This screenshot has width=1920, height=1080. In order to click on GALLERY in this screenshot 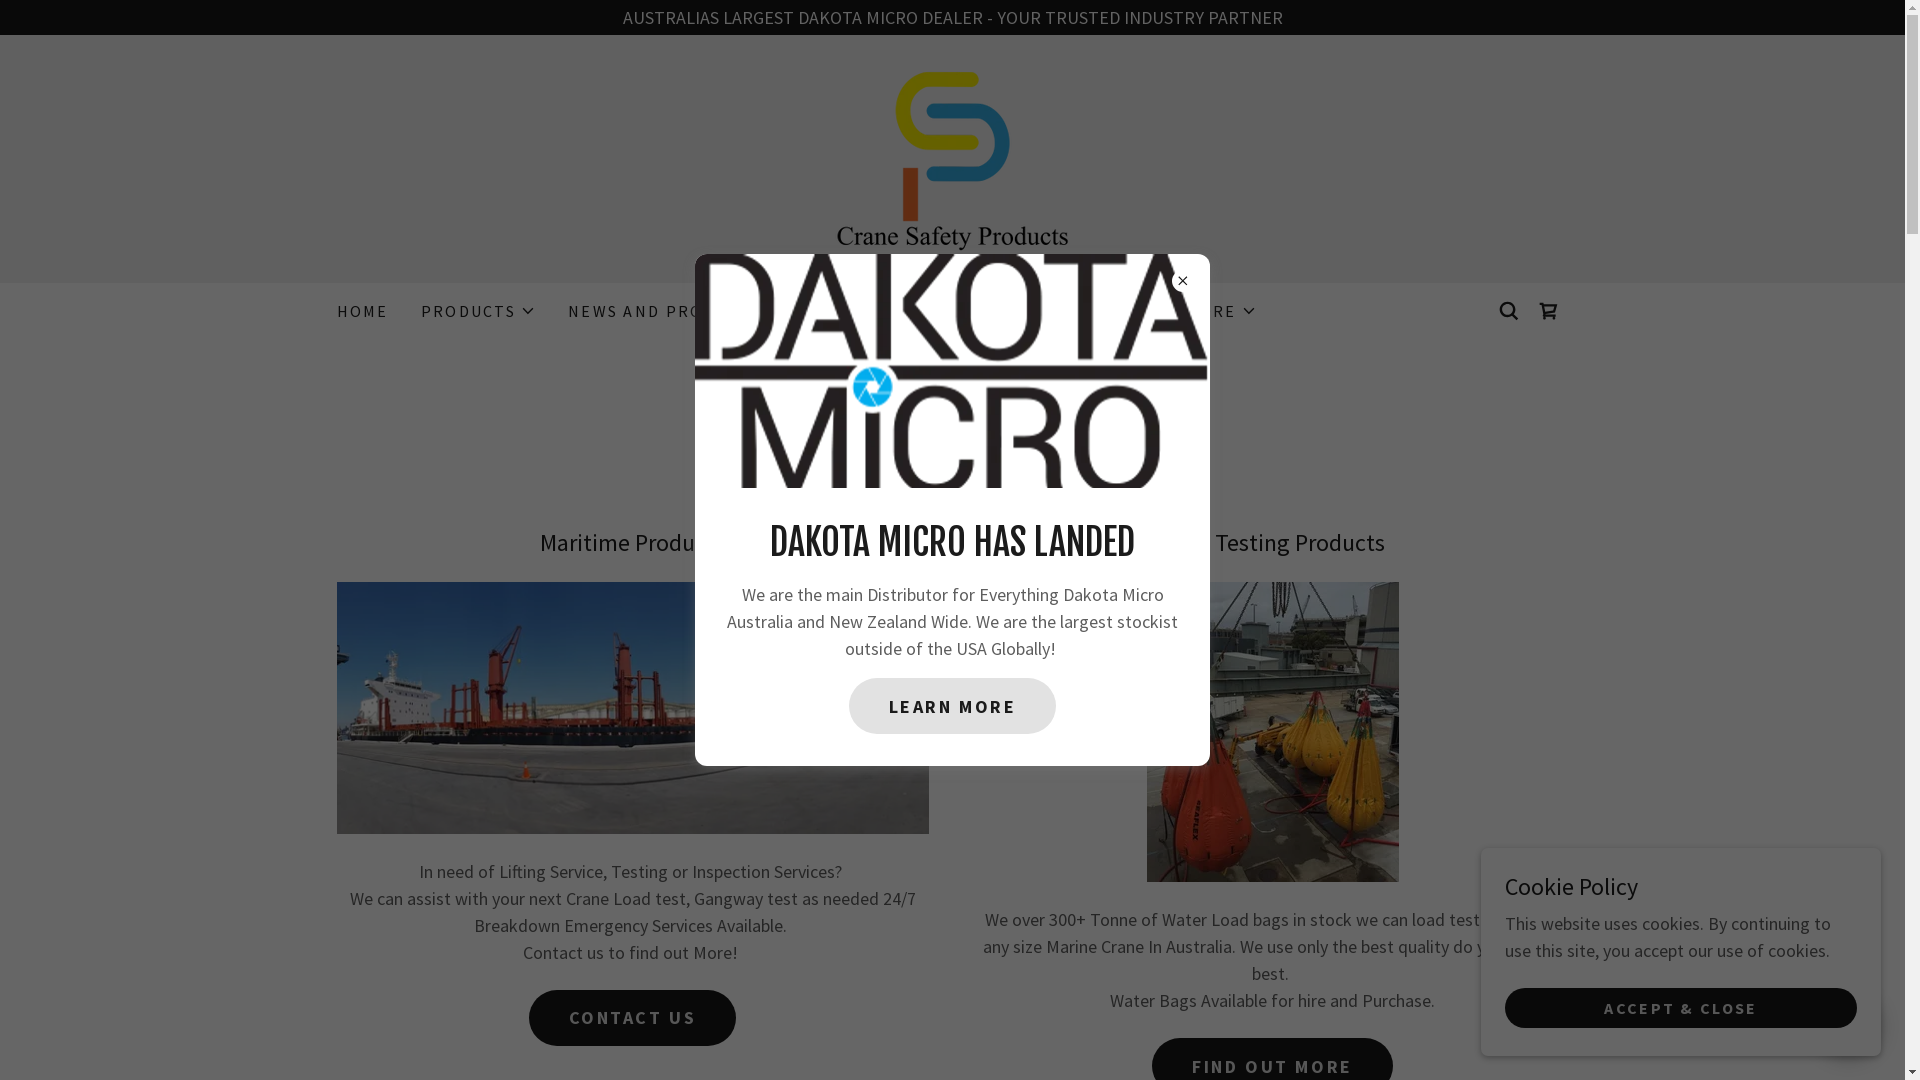, I will do `click(828, 311)`.